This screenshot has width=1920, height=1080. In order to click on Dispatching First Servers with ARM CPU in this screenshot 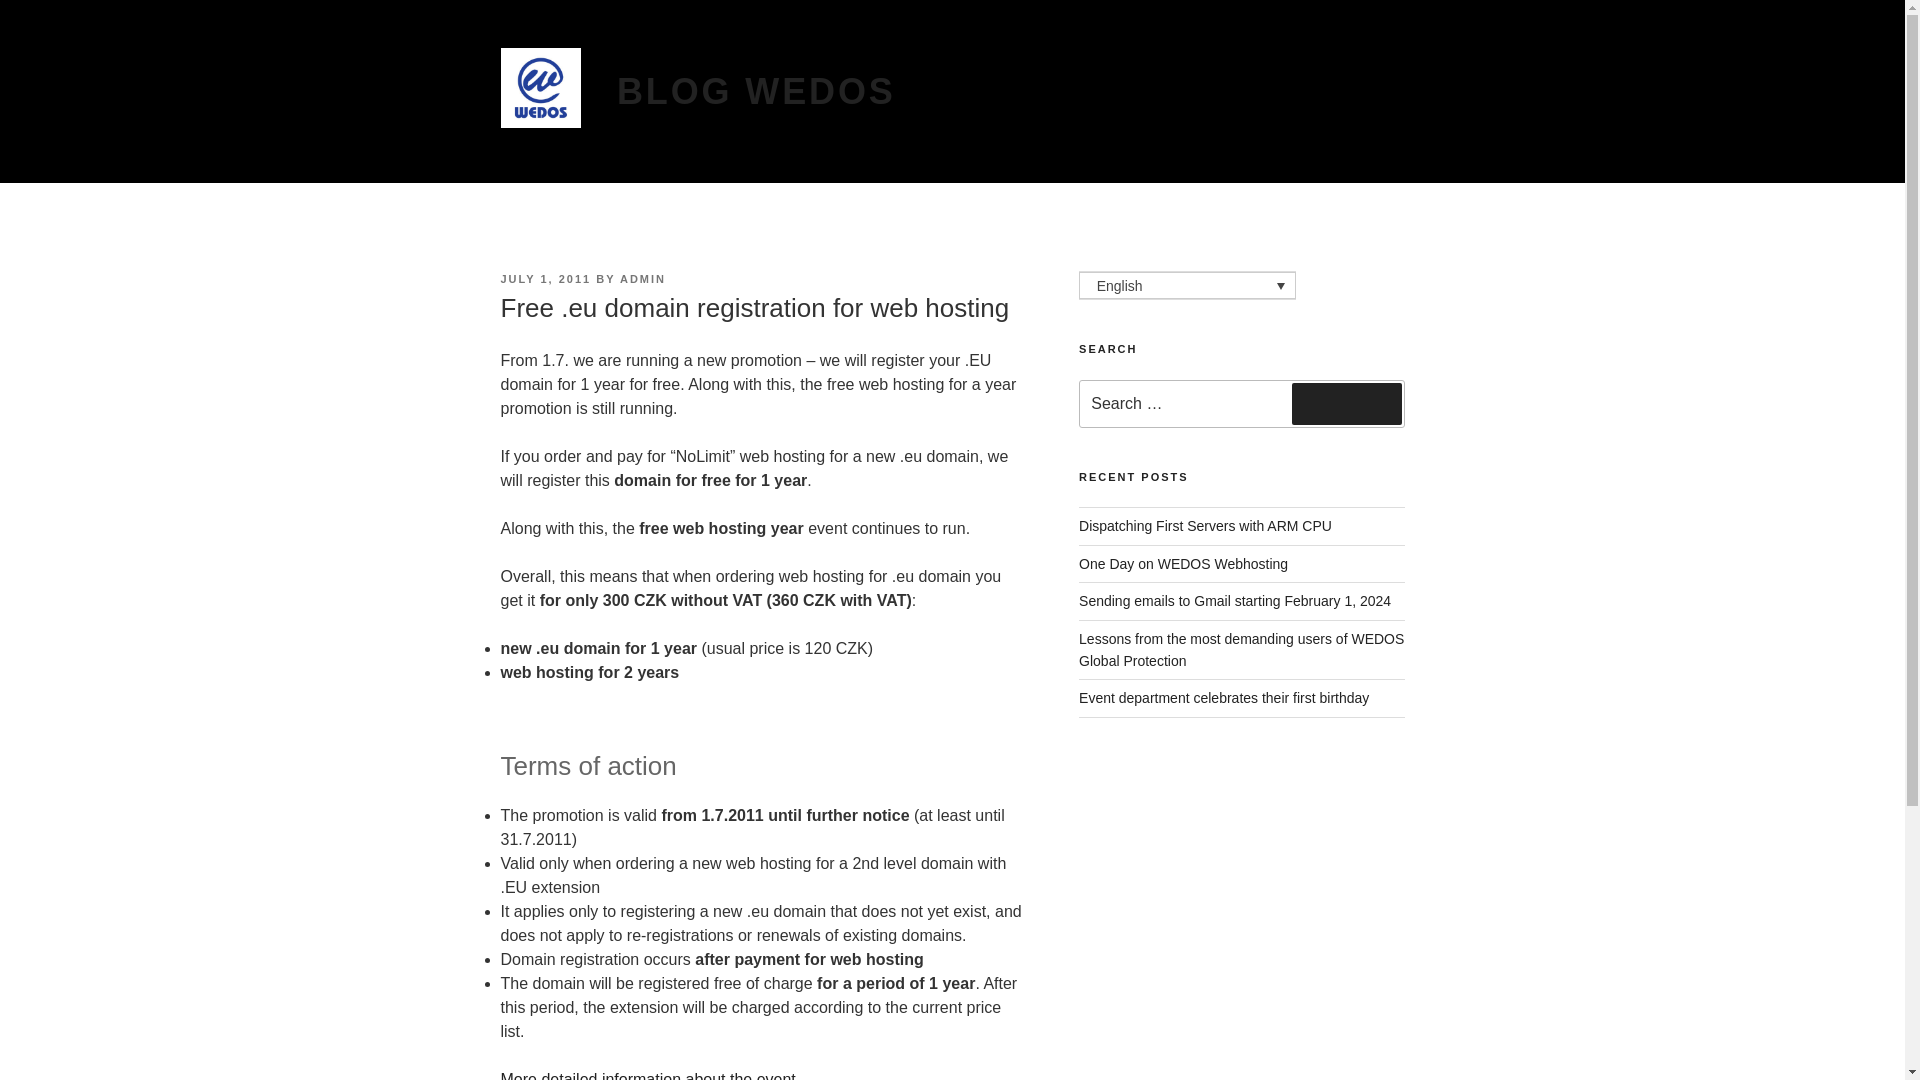, I will do `click(1206, 526)`.